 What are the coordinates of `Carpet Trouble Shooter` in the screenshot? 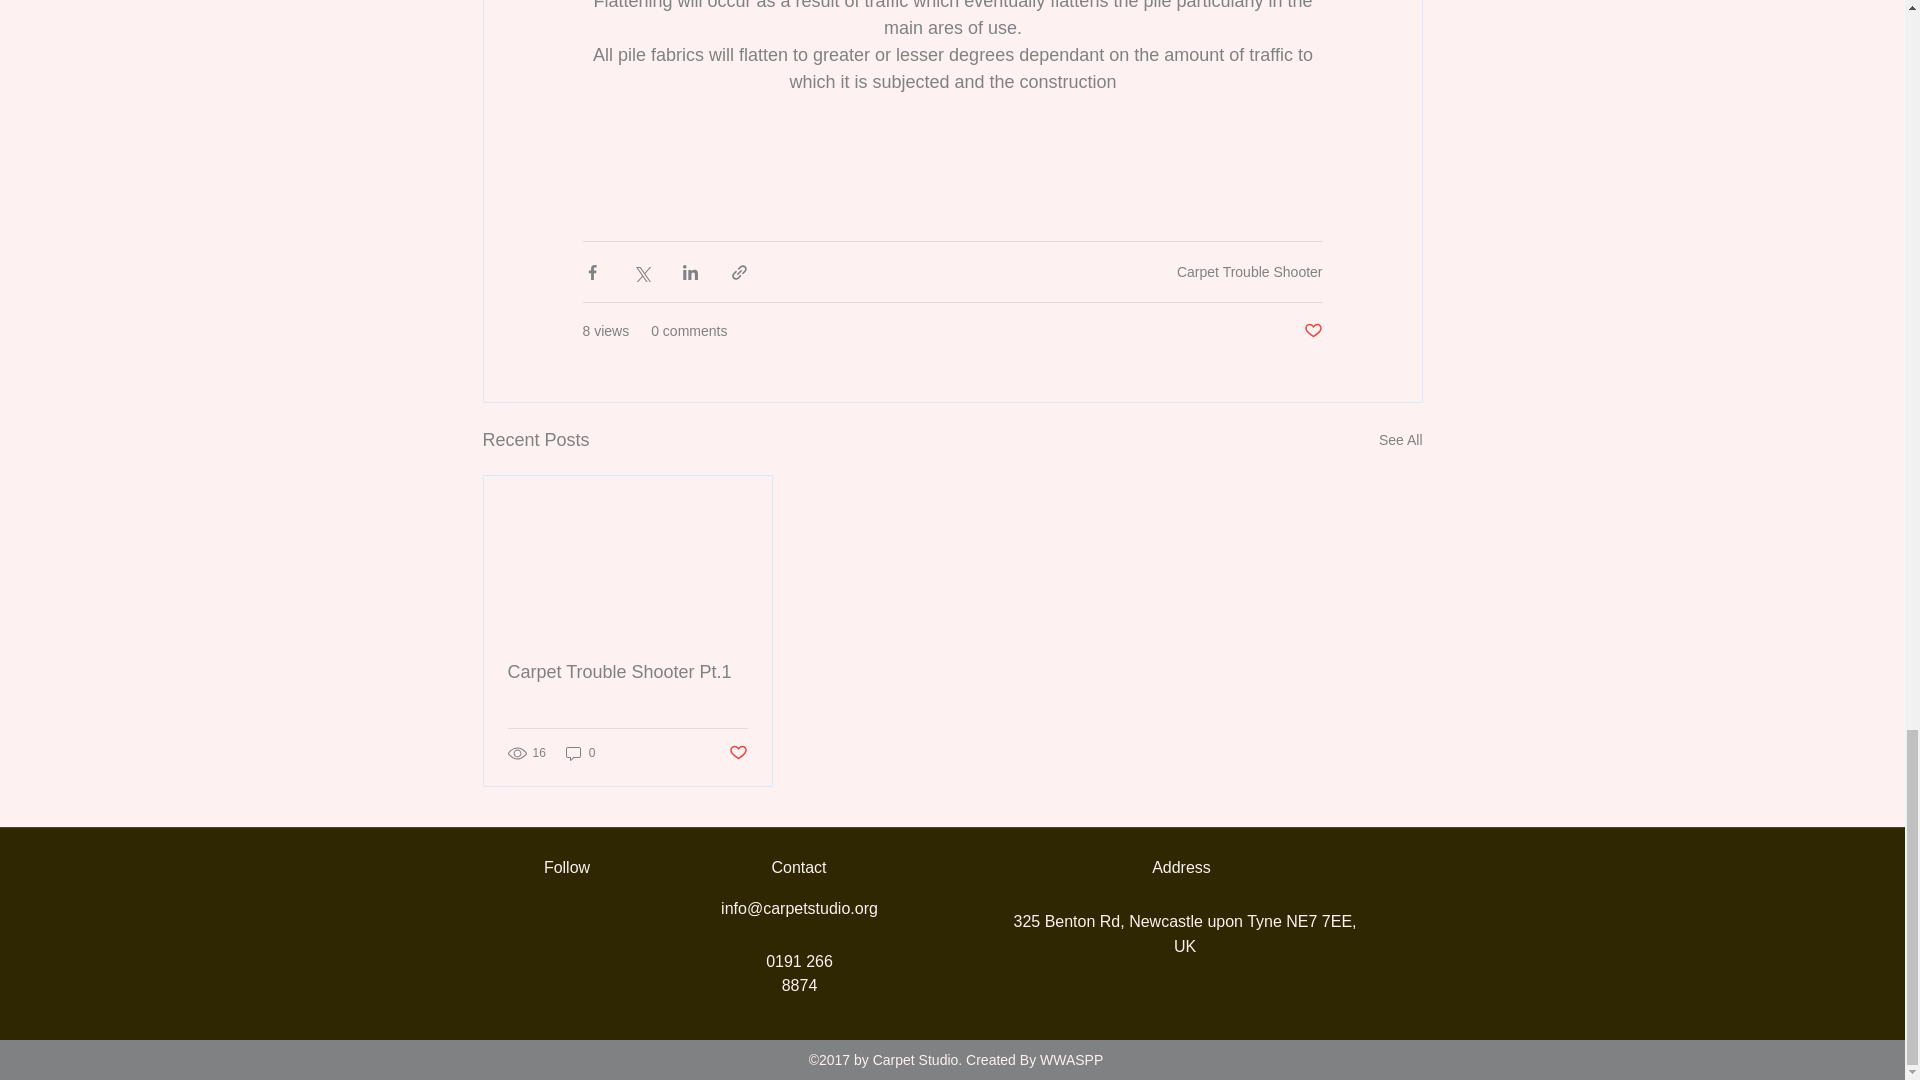 It's located at (1249, 271).